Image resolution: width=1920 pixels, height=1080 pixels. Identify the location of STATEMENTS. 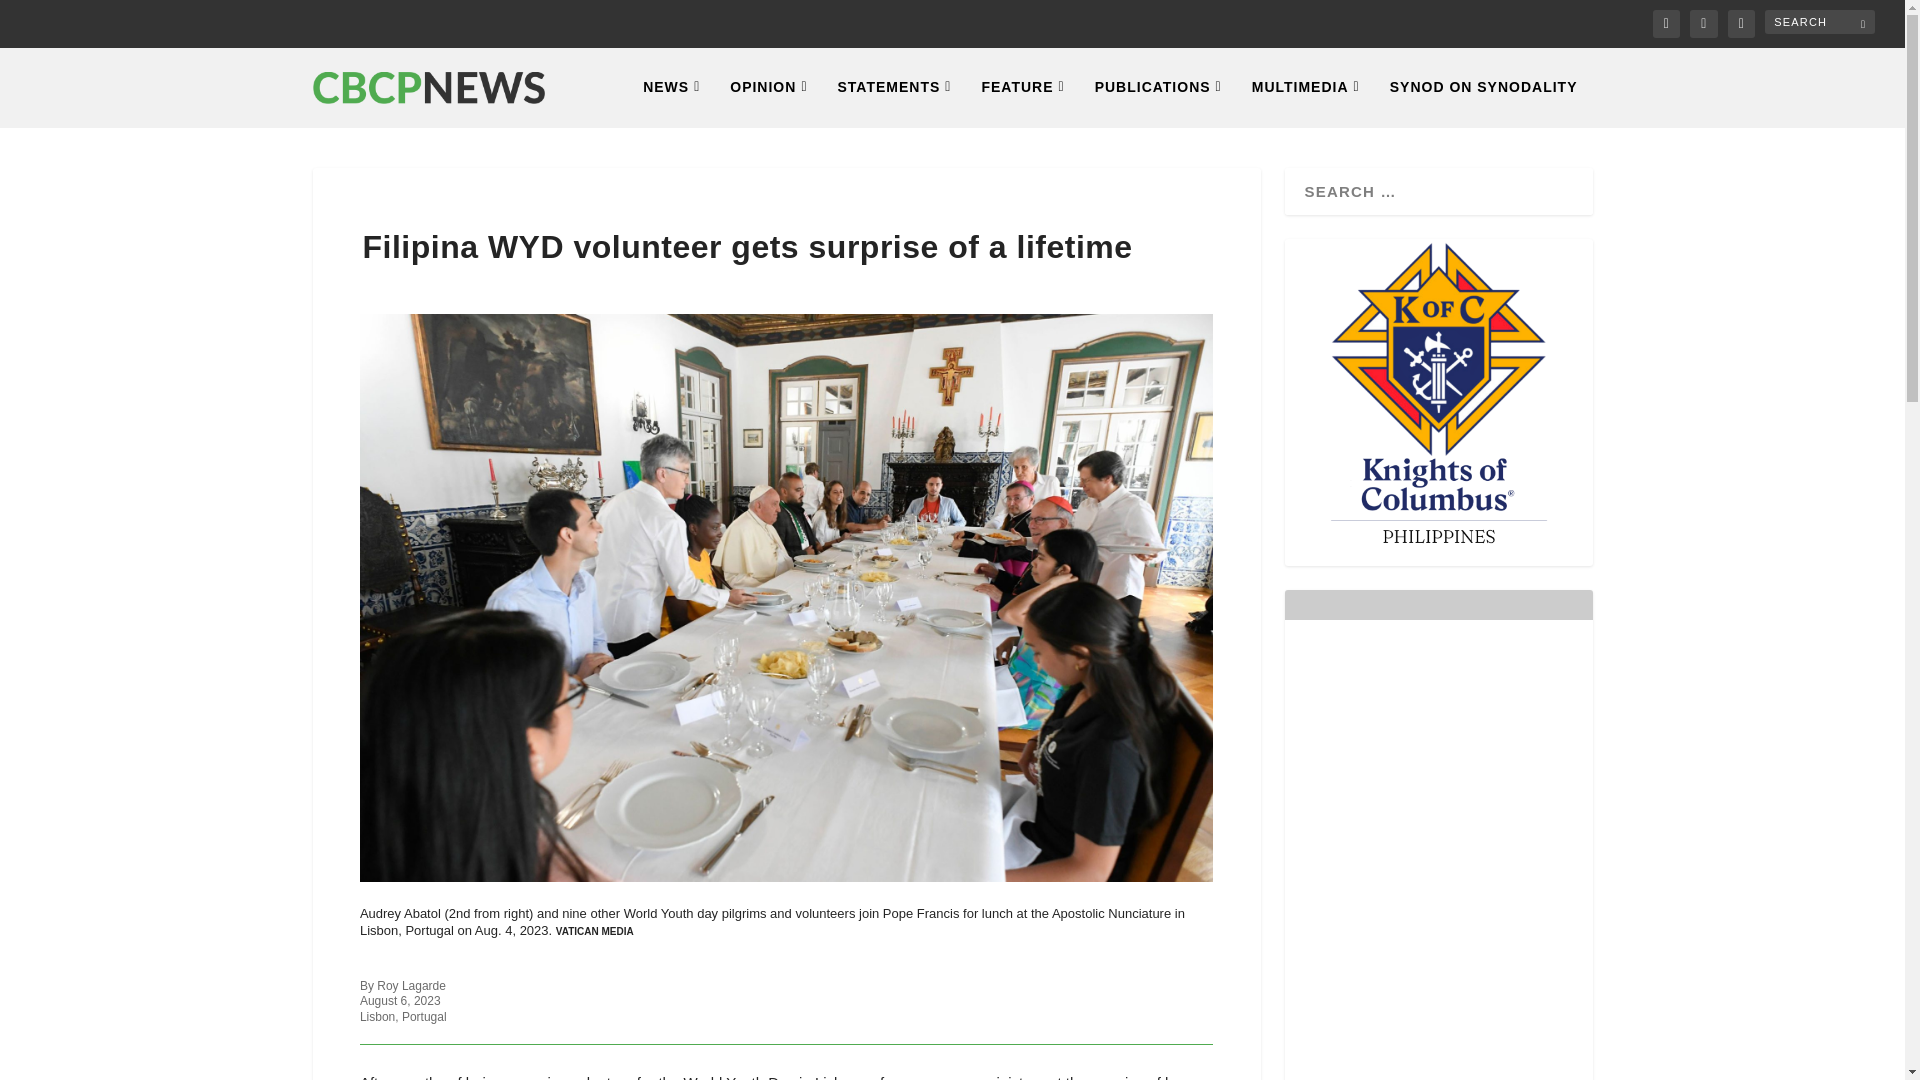
(894, 102).